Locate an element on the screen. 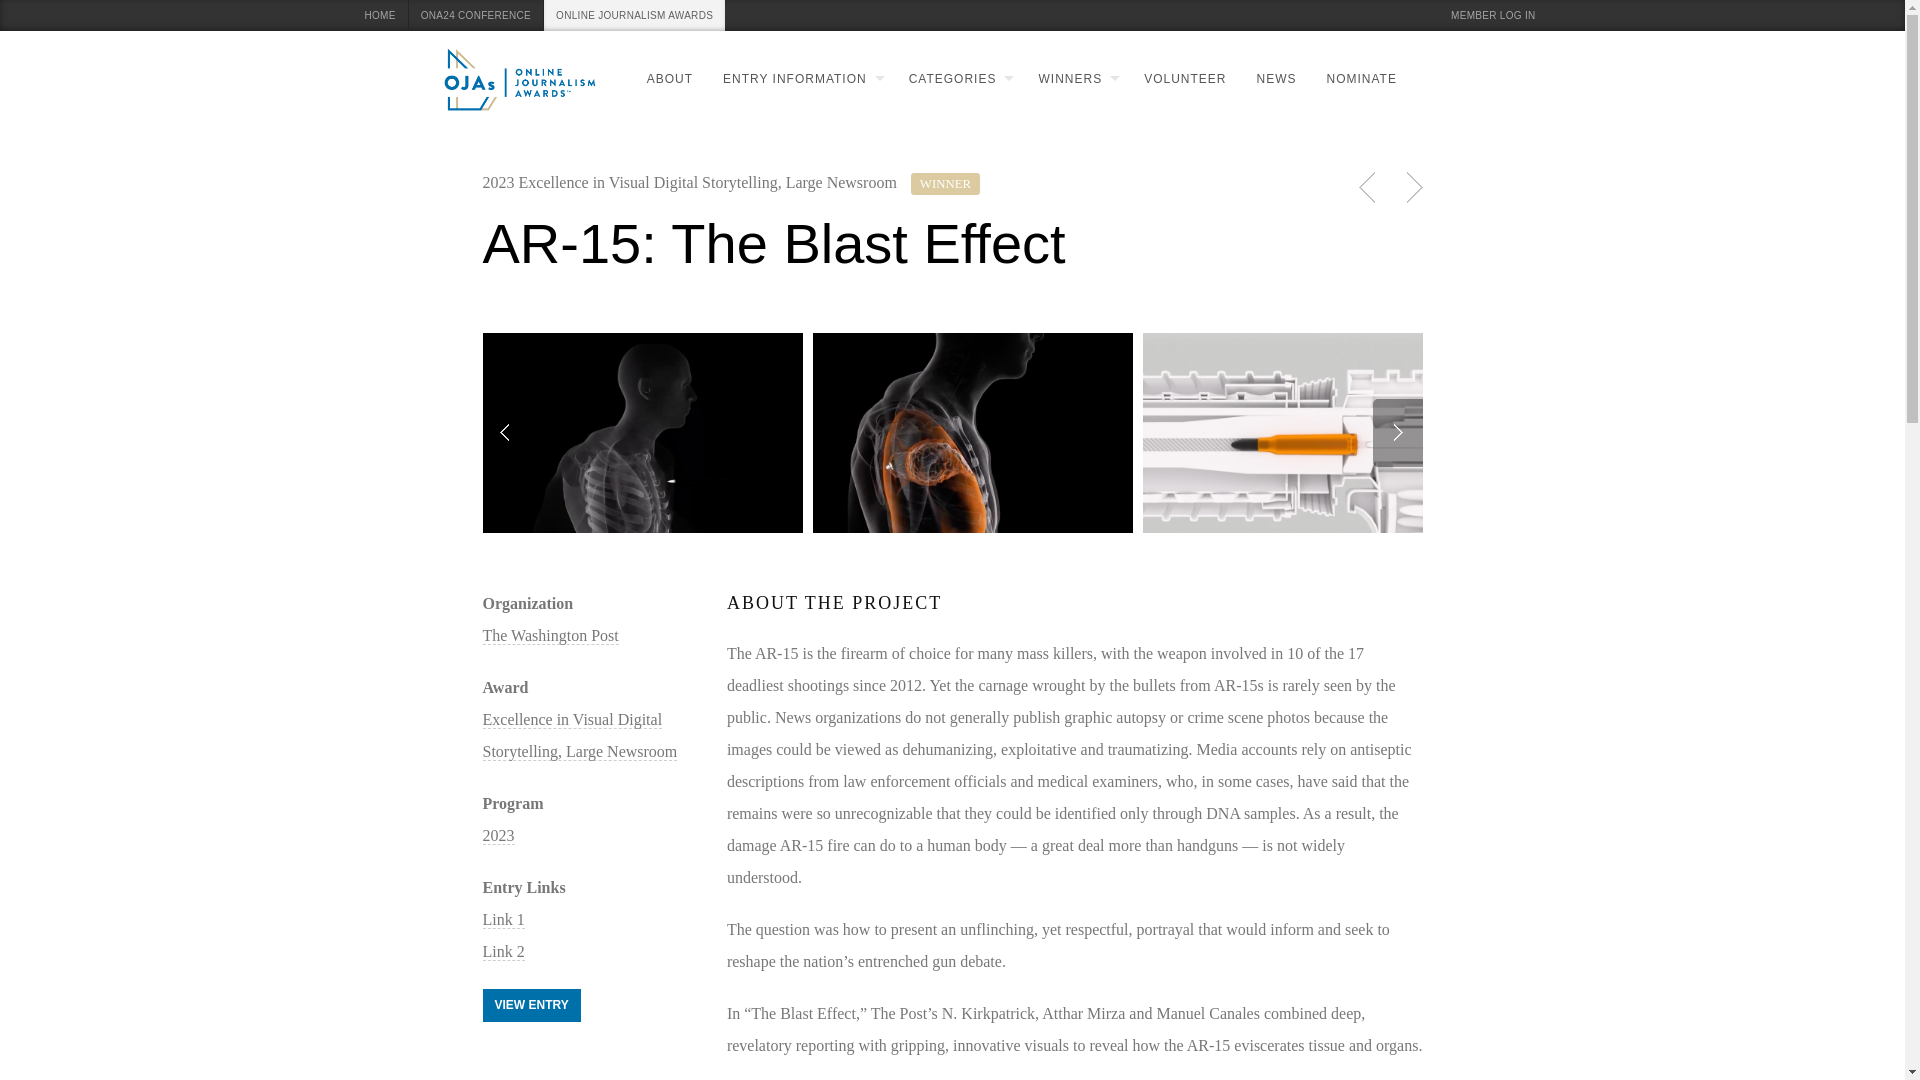  ENTRY INFORMATION is located at coordinates (794, 79).